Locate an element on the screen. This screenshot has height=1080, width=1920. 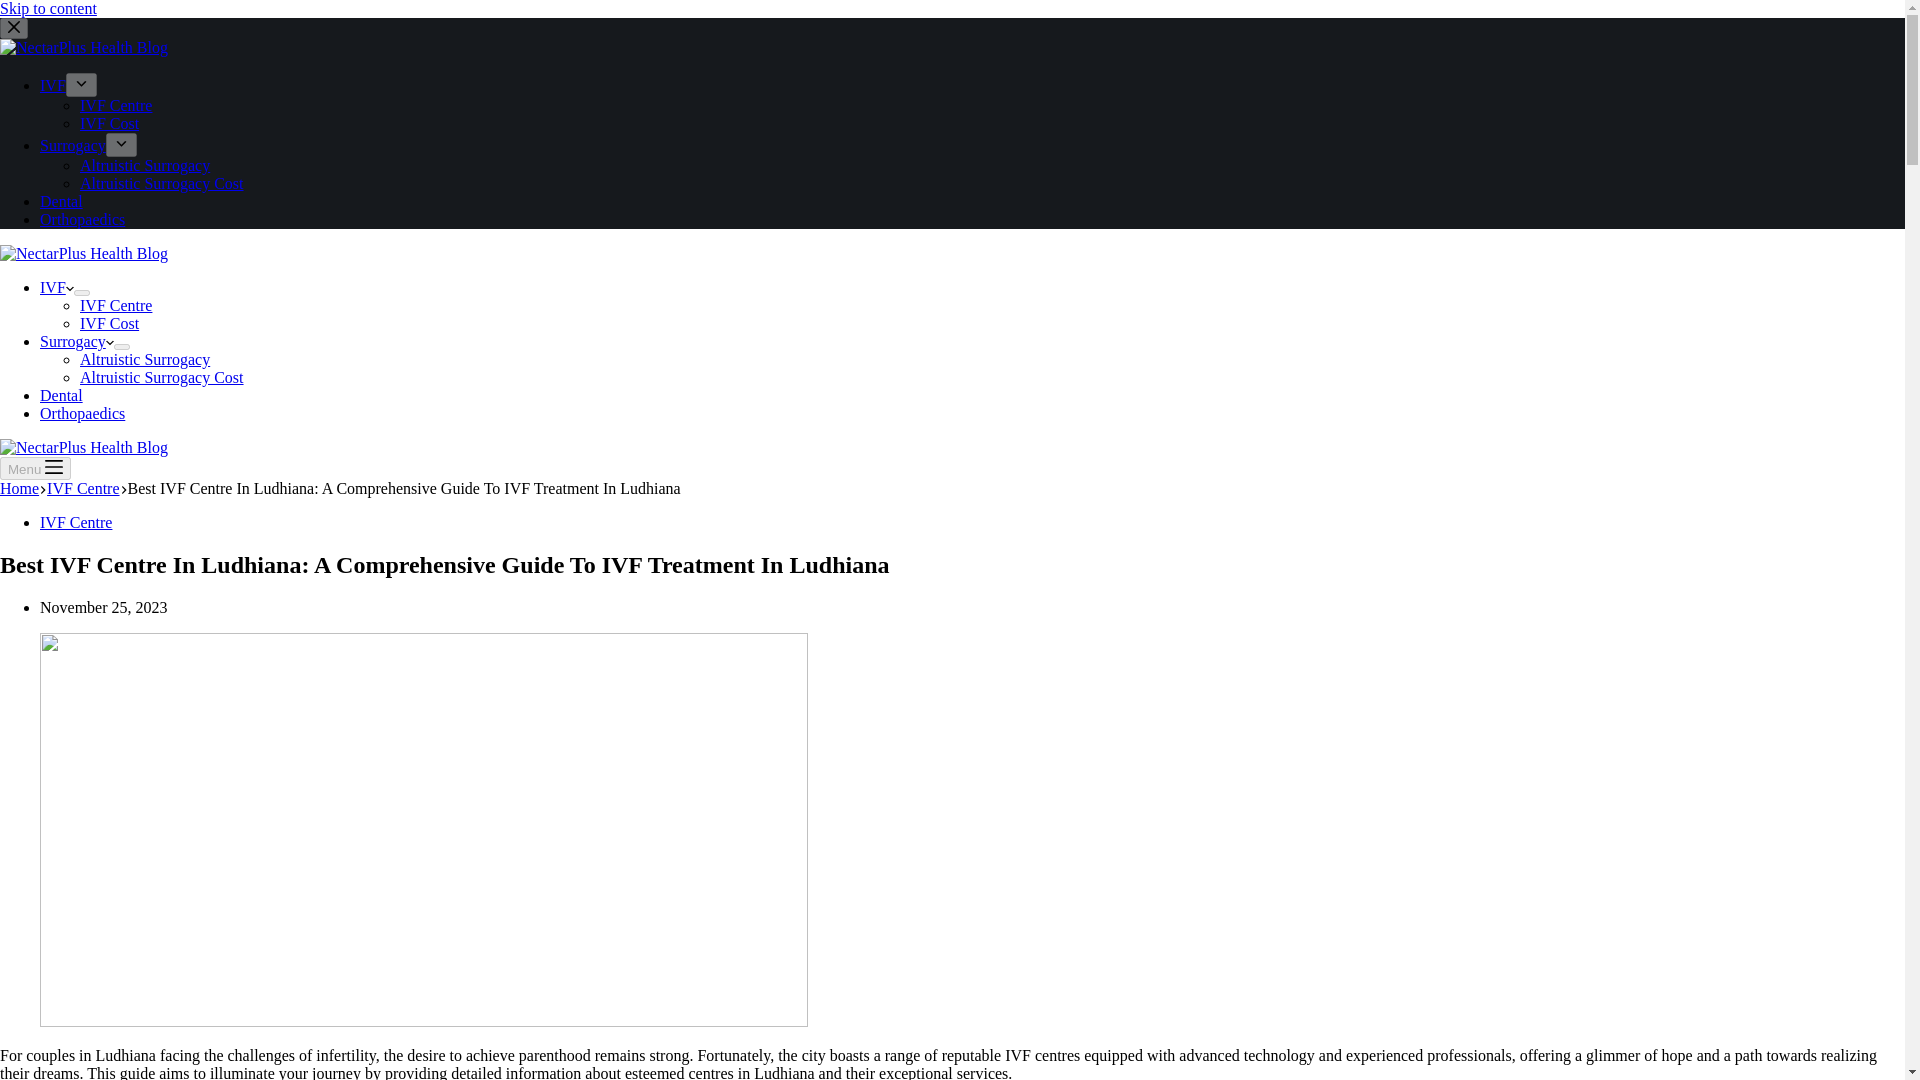
Altruistic Surrogacy is located at coordinates (144, 360).